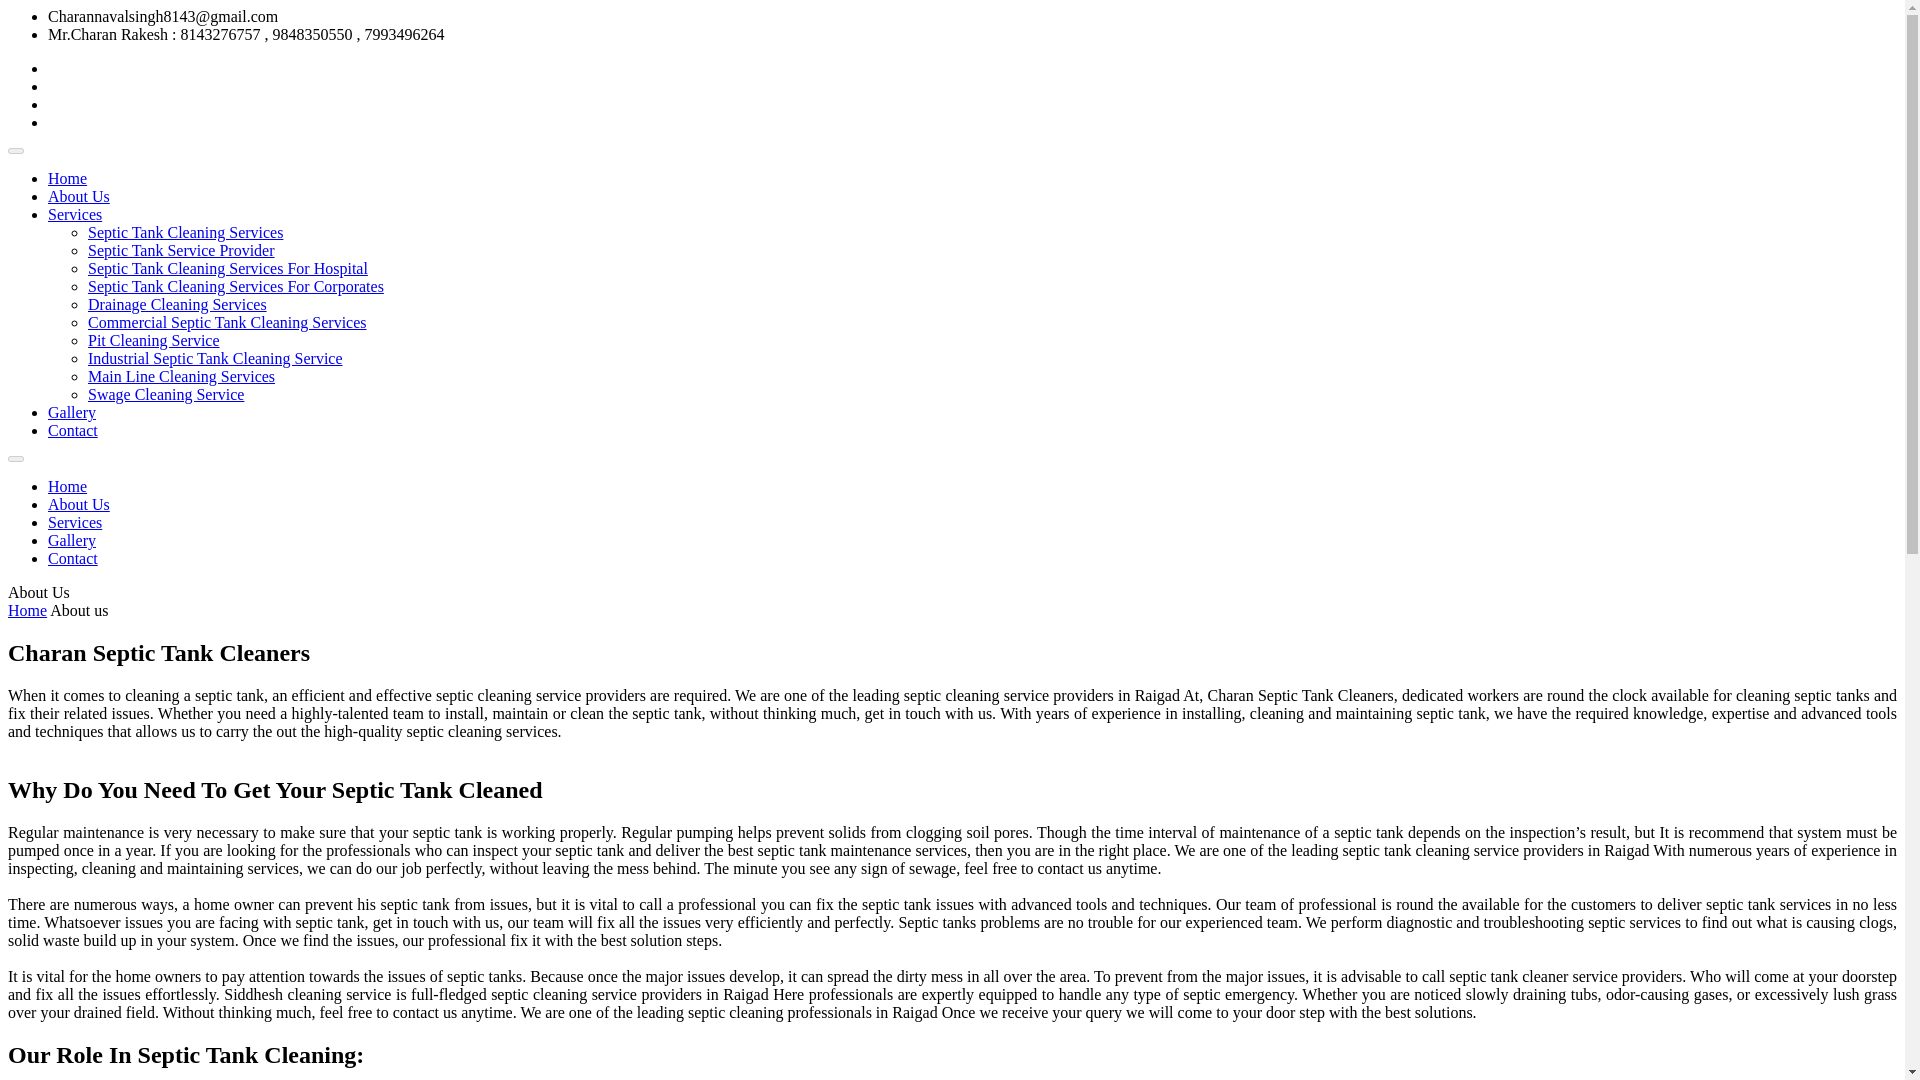  What do you see at coordinates (166, 394) in the screenshot?
I see `Swage Cleaning Service` at bounding box center [166, 394].